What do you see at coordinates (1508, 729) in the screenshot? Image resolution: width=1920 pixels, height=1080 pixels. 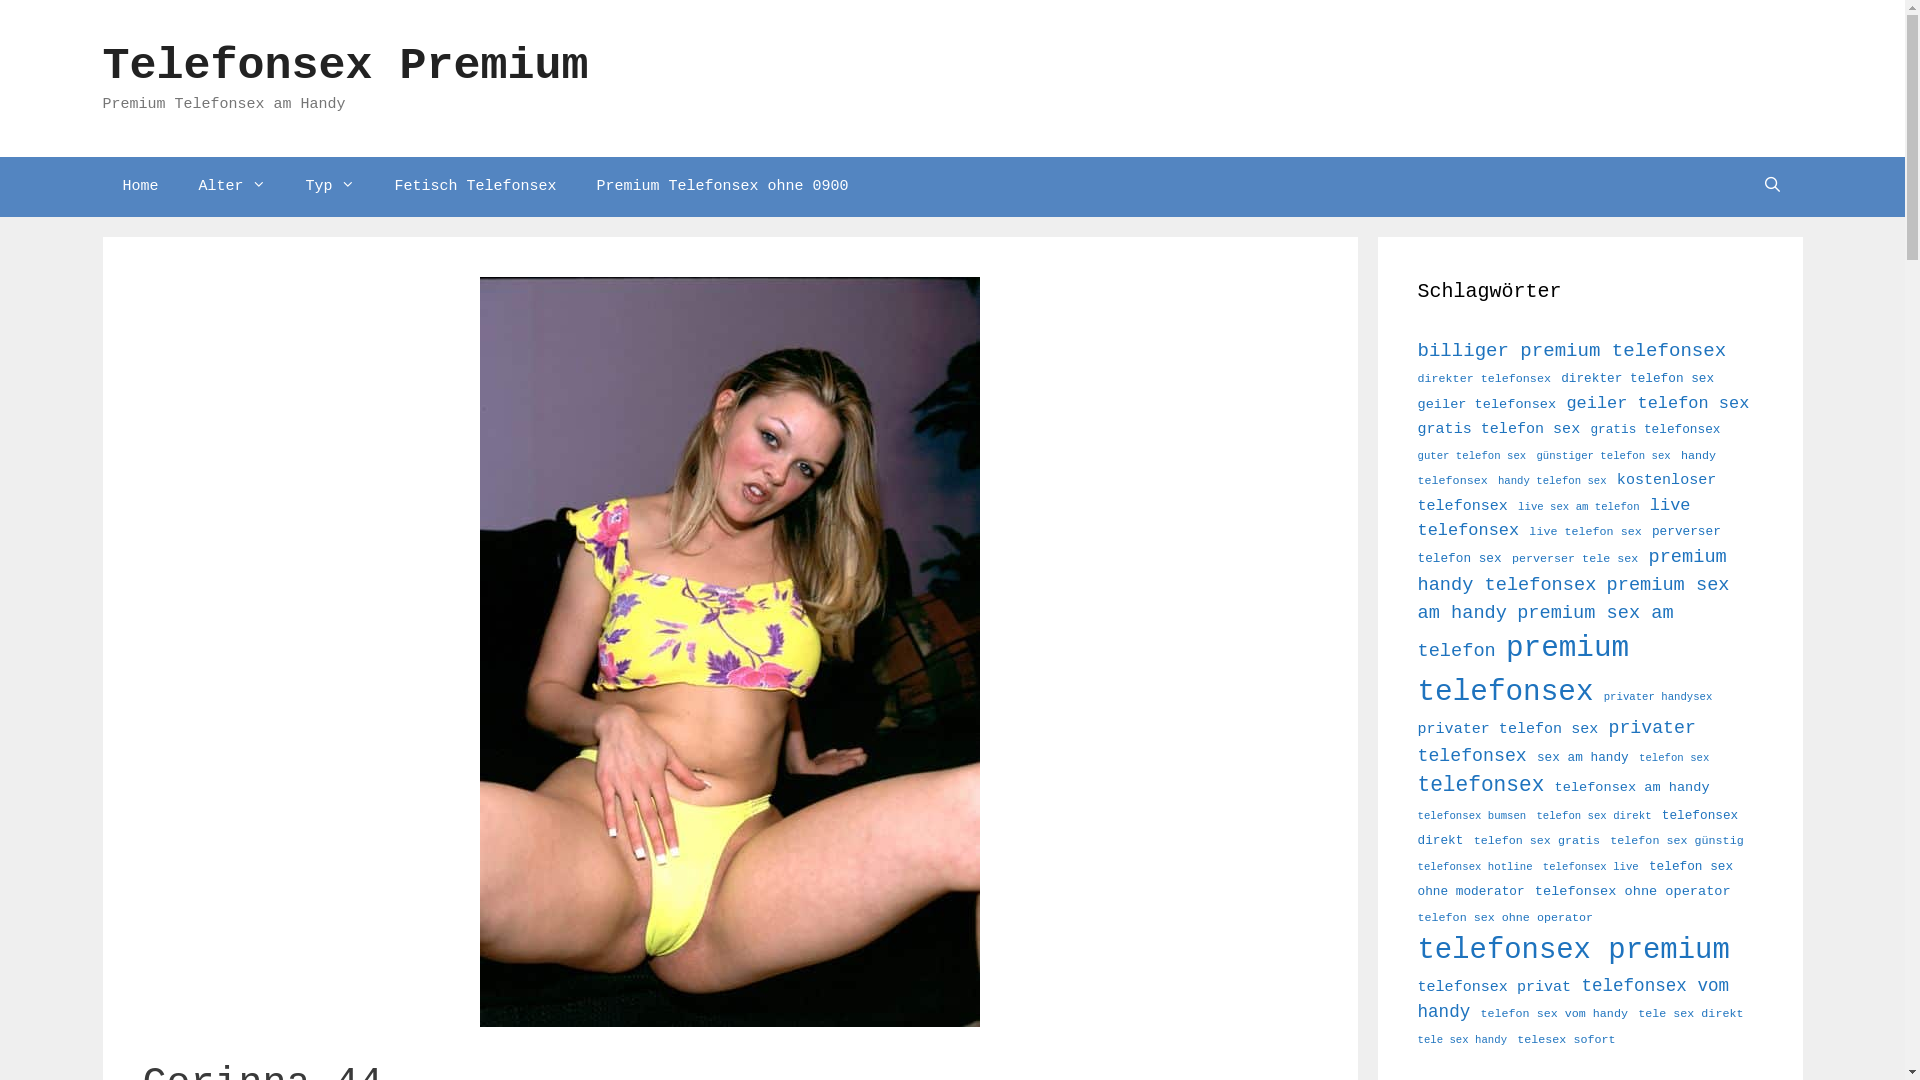 I see `privater telefon sex` at bounding box center [1508, 729].